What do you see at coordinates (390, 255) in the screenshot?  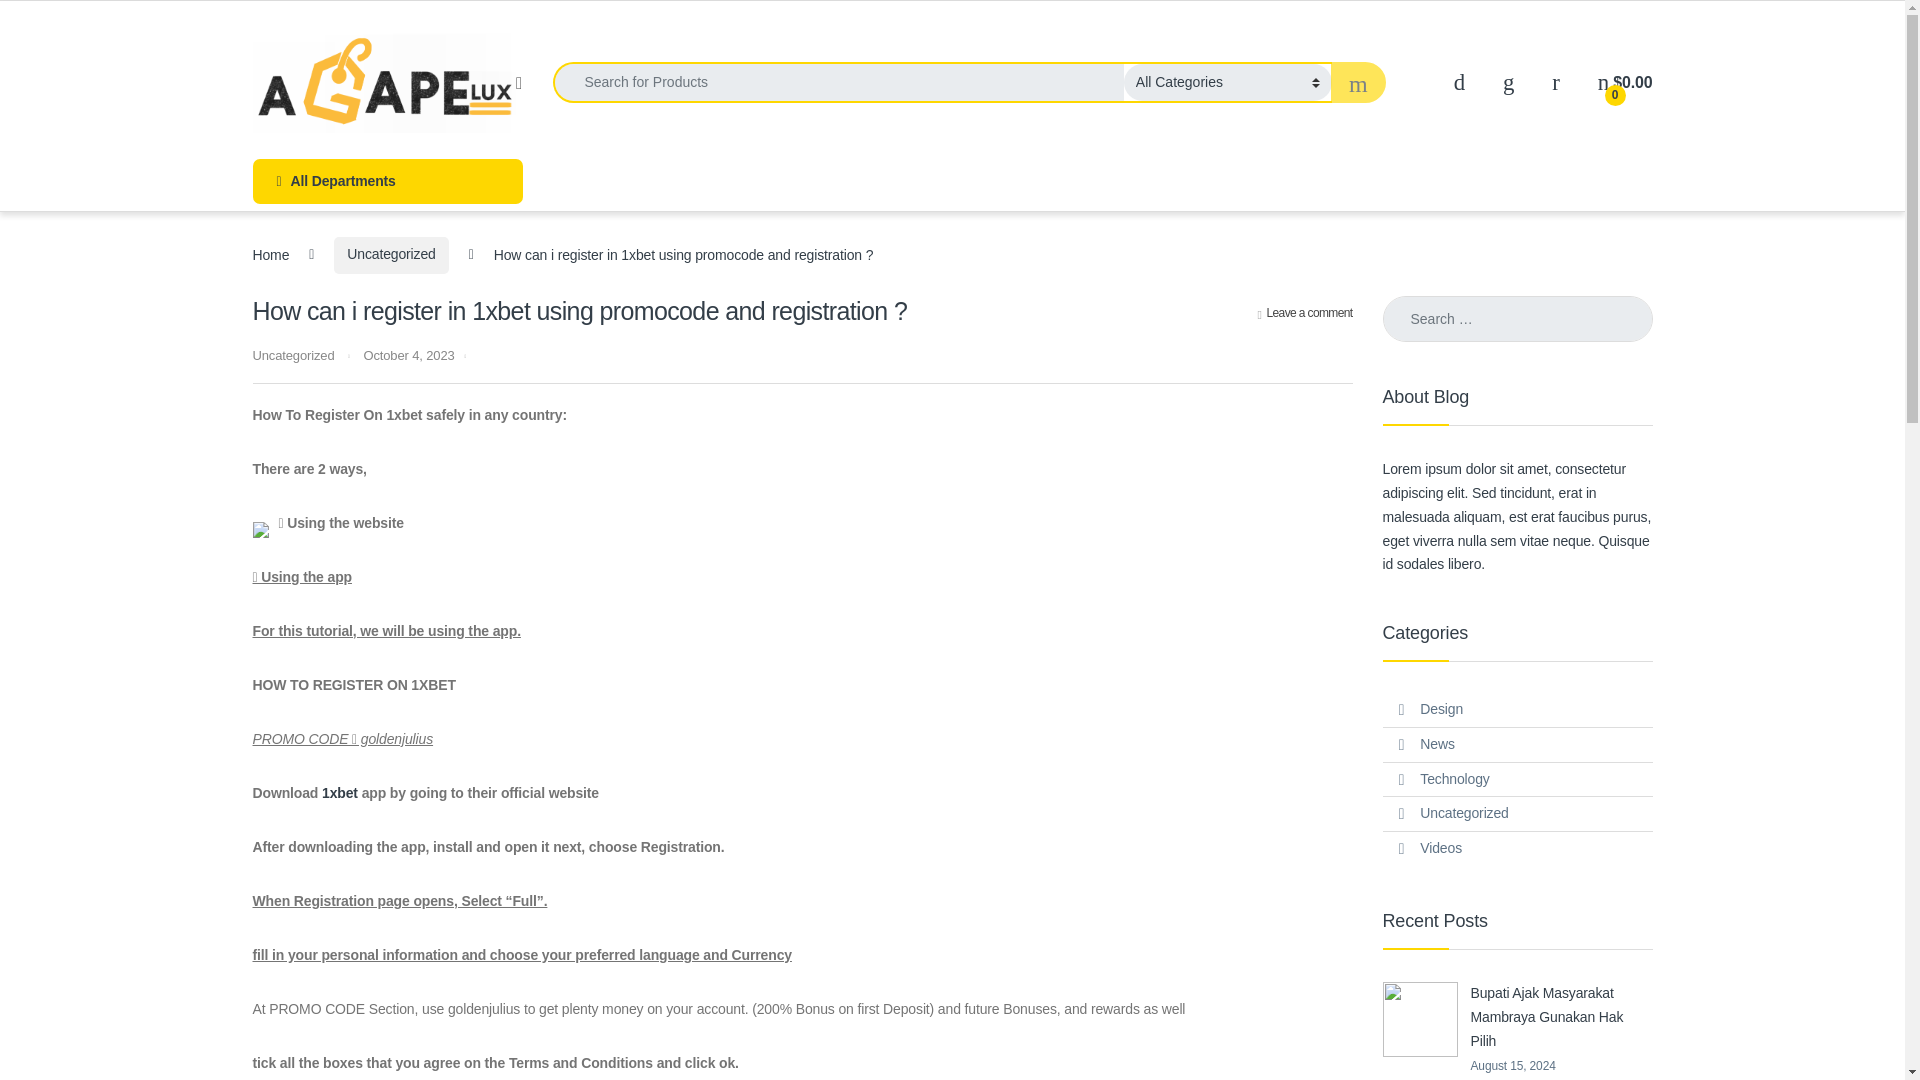 I see `Uncategorized` at bounding box center [390, 255].